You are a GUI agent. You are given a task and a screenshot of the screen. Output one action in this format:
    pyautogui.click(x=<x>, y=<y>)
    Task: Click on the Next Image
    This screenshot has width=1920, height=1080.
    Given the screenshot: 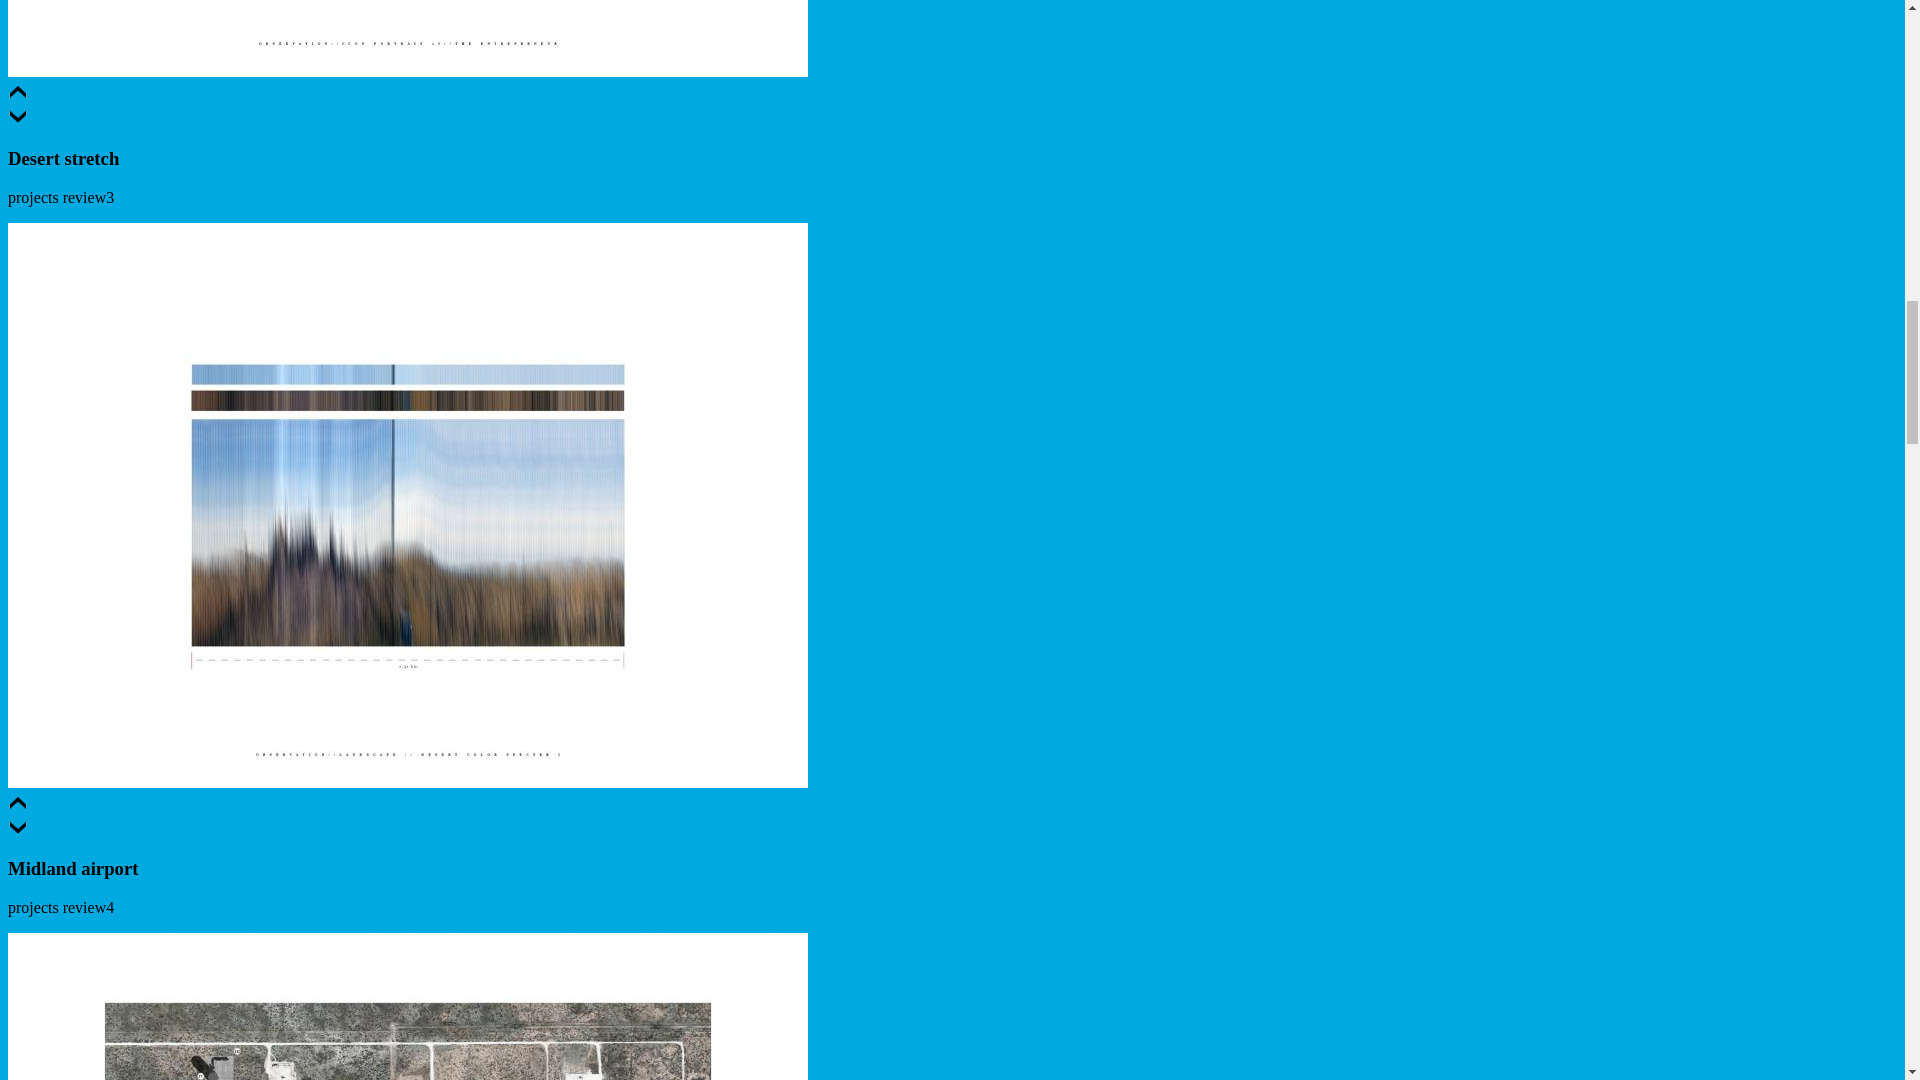 What is the action you would take?
    pyautogui.click(x=18, y=830)
    